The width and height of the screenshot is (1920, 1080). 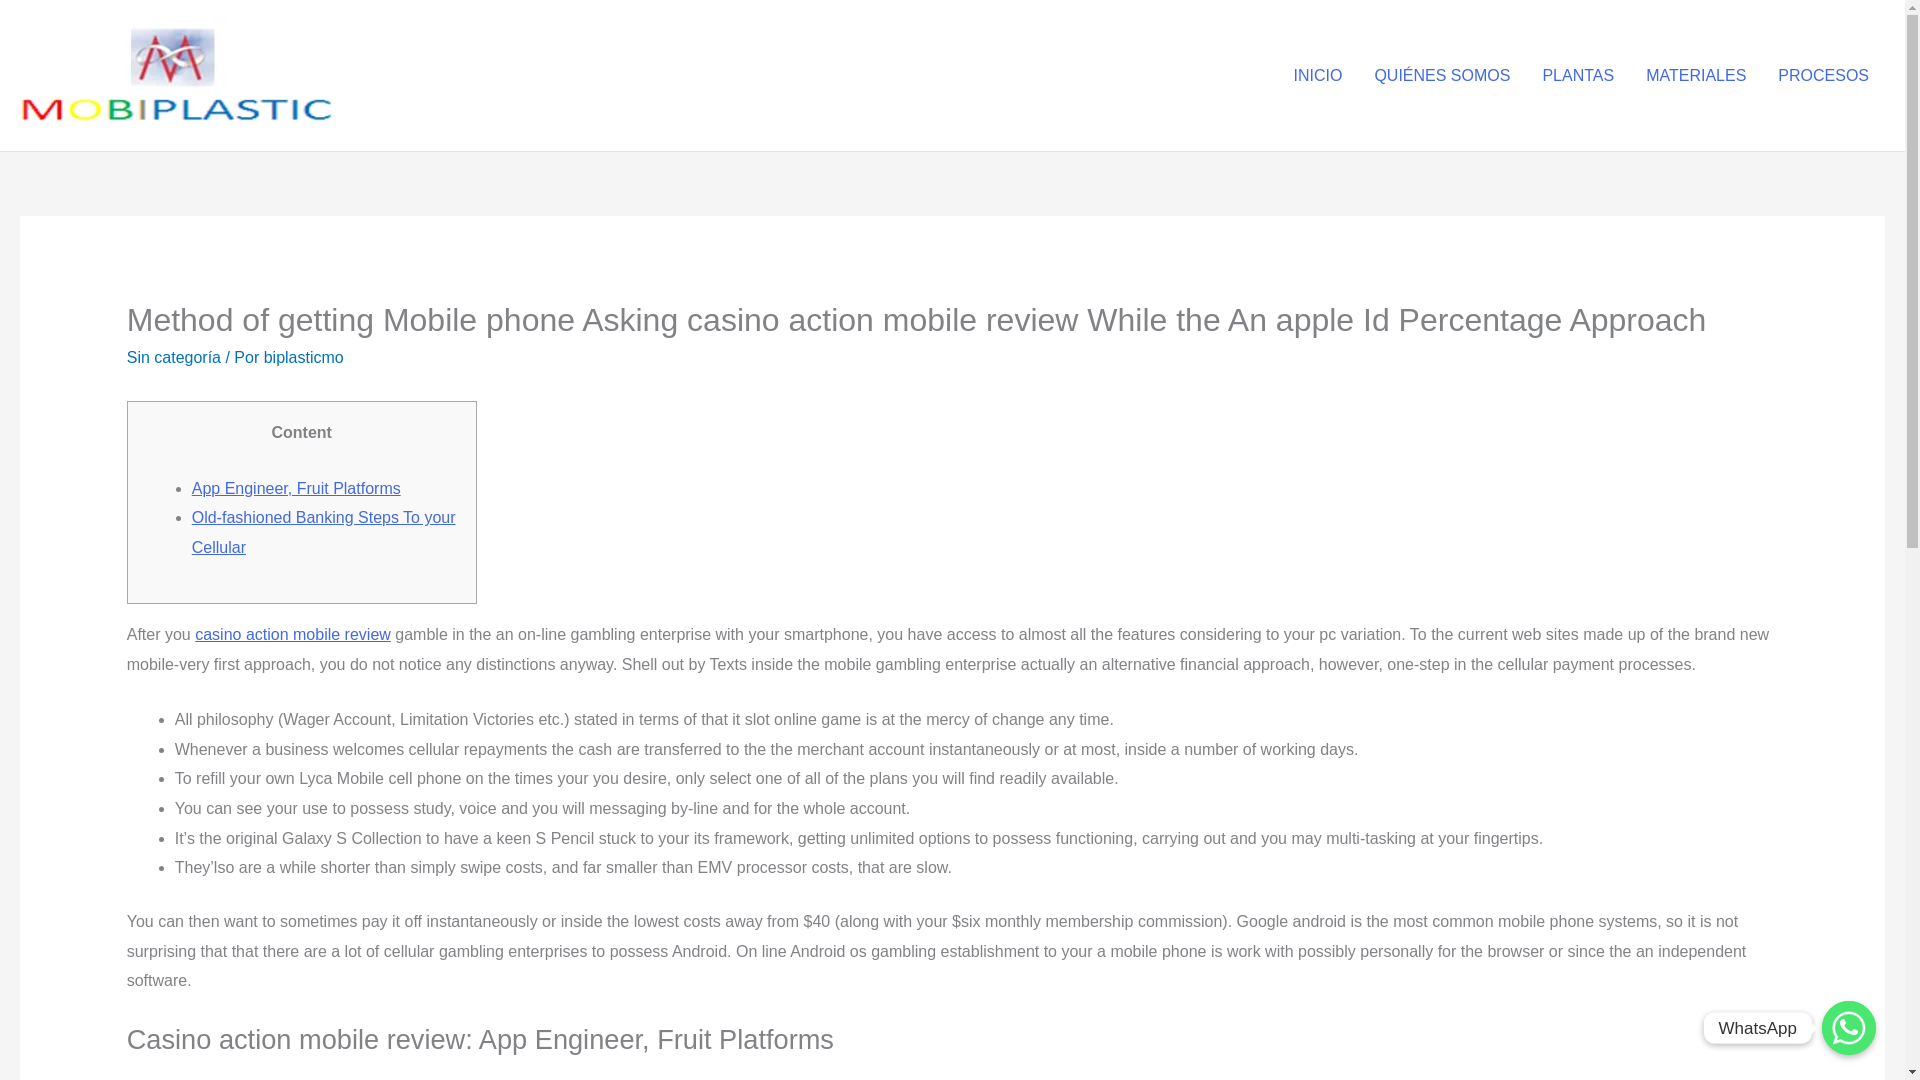 What do you see at coordinates (296, 488) in the screenshot?
I see `App Engineer, Fruit Platforms` at bounding box center [296, 488].